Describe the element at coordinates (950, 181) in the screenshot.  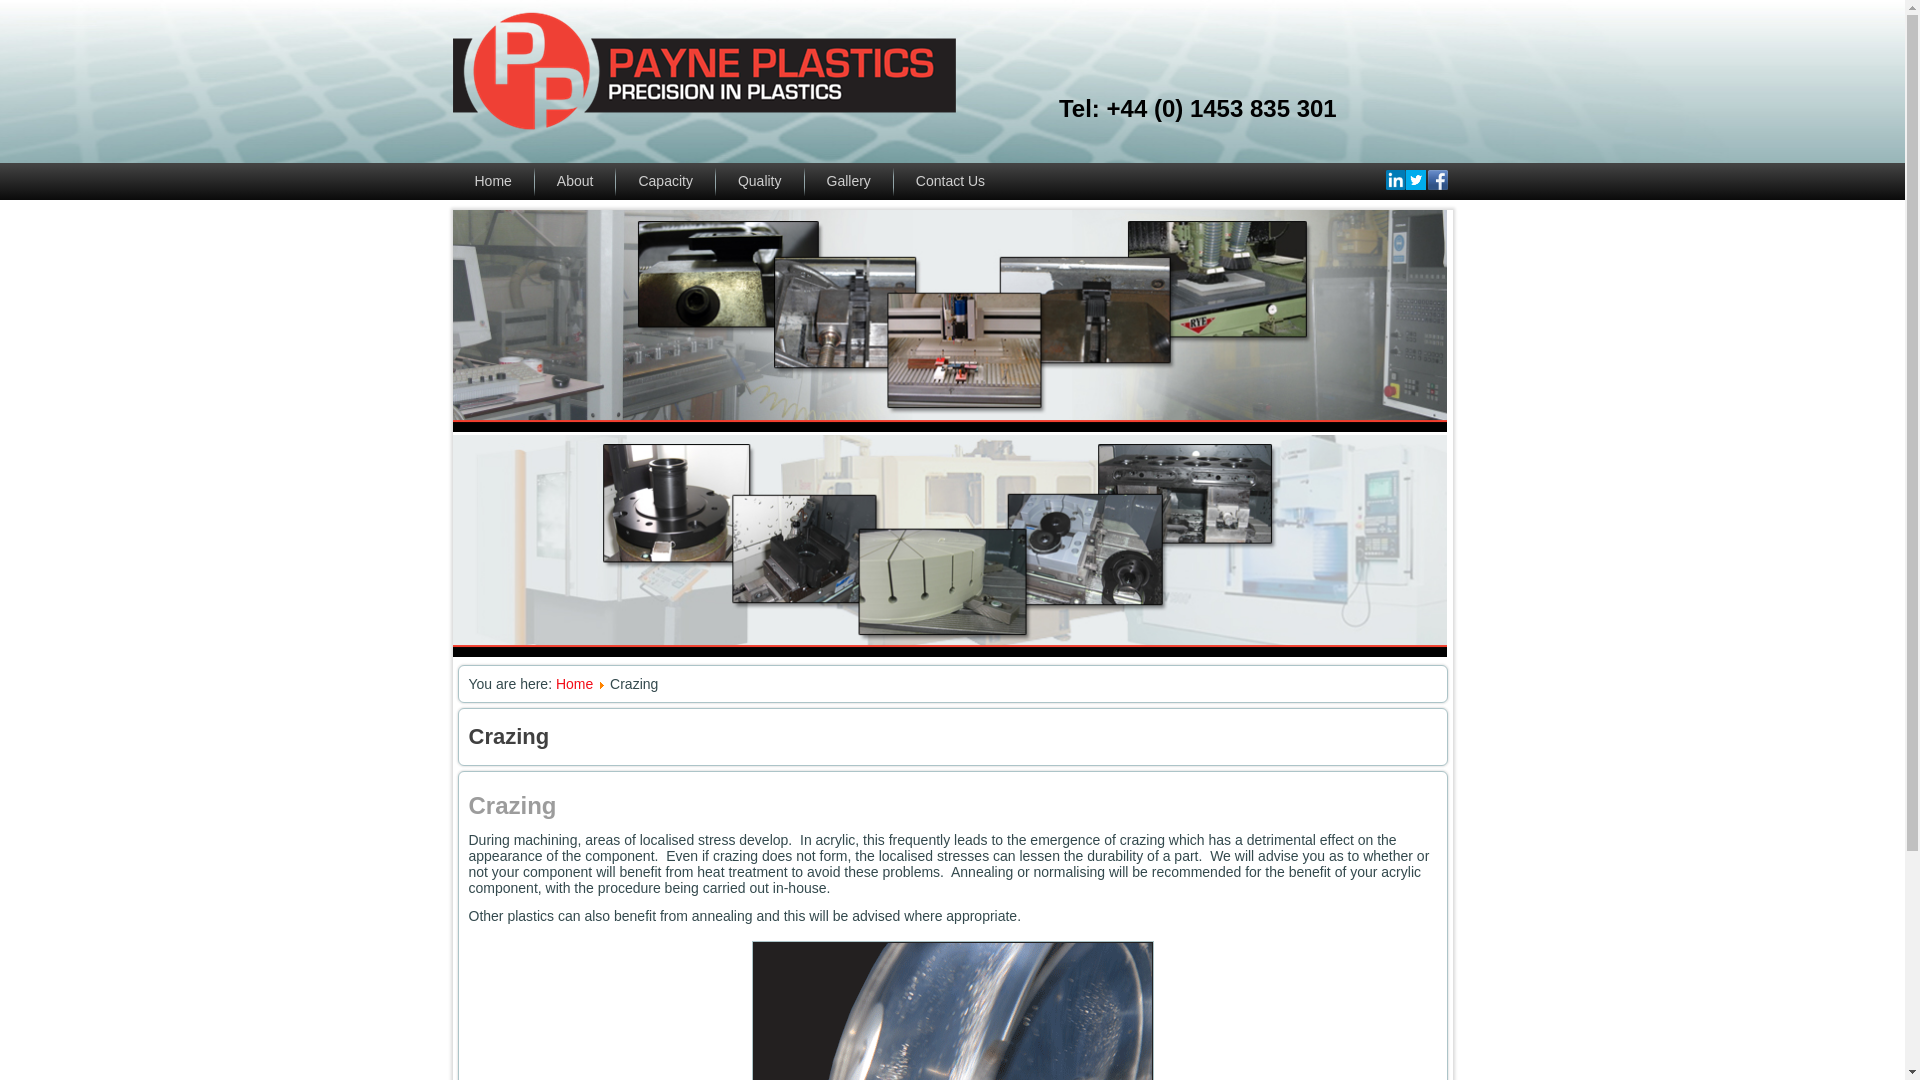
I see `Contact Us` at that location.